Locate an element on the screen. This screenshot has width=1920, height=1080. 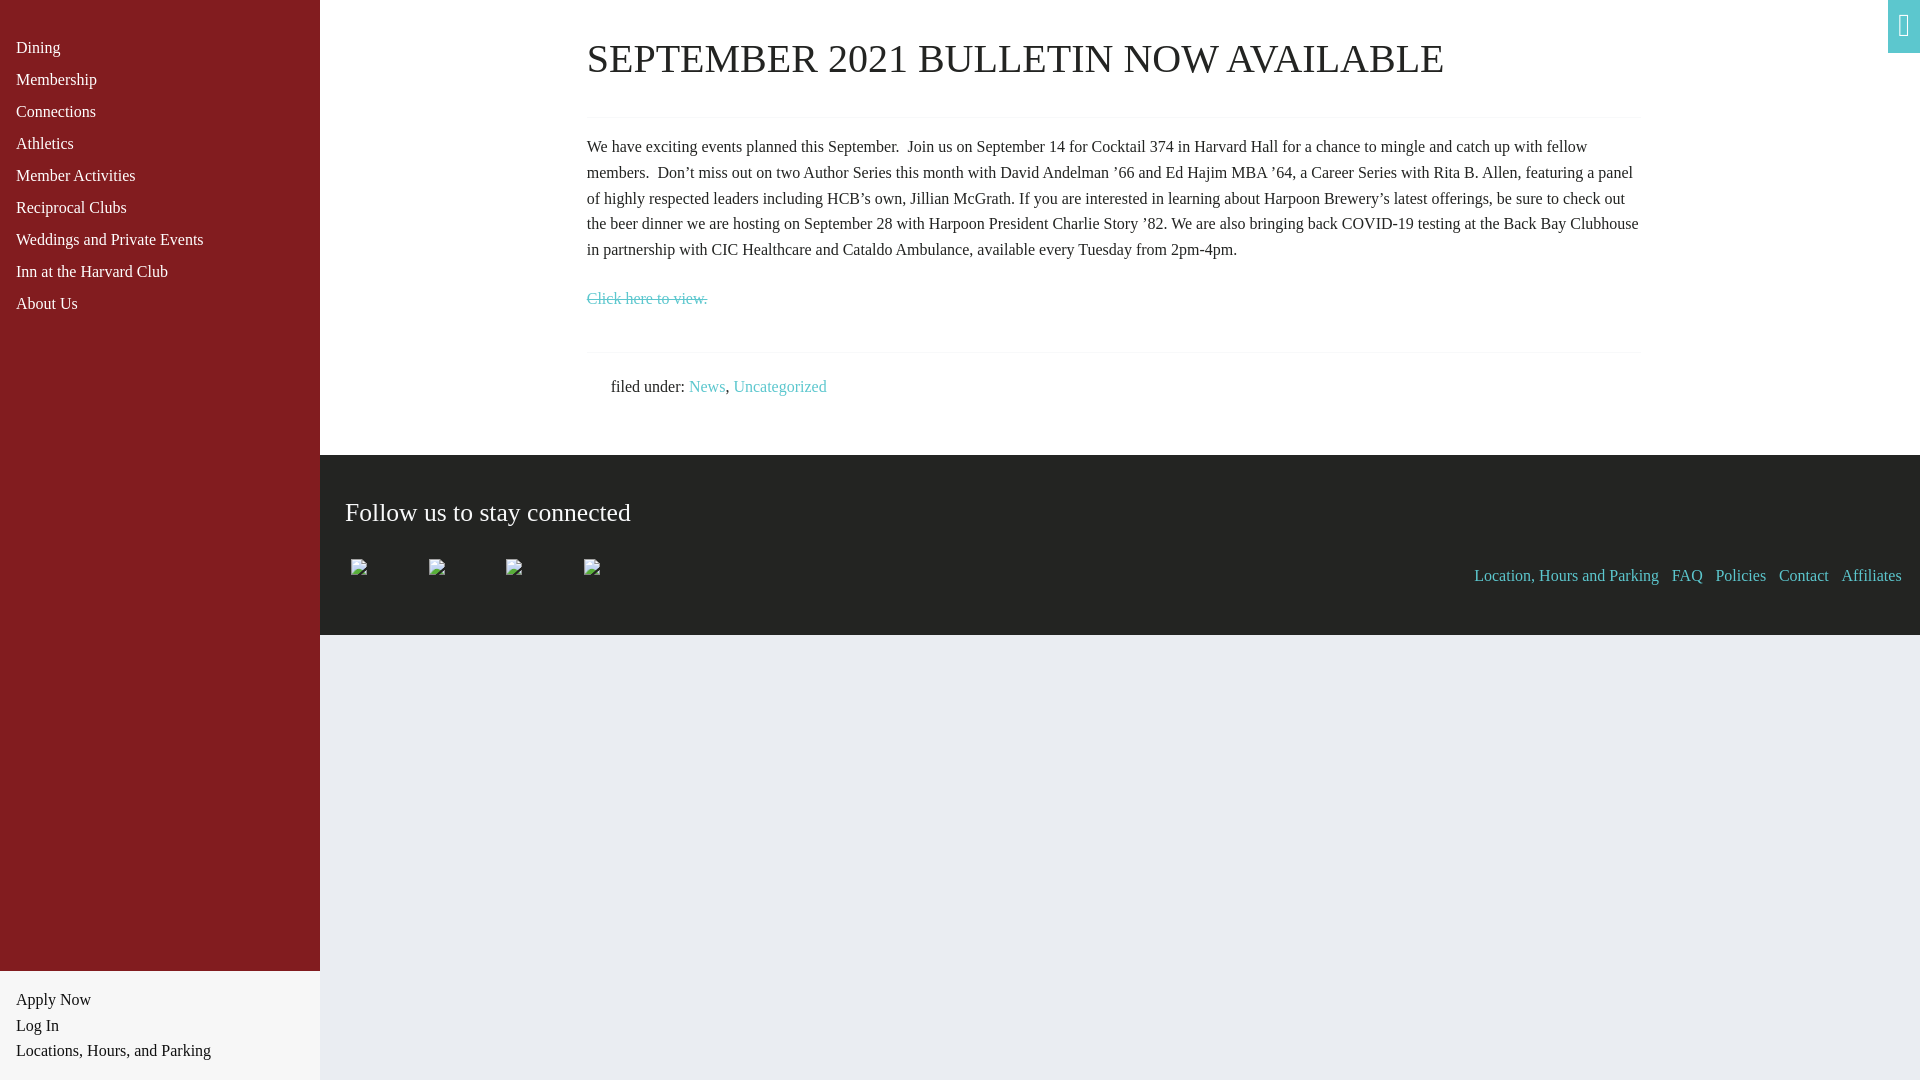
News is located at coordinates (707, 386).